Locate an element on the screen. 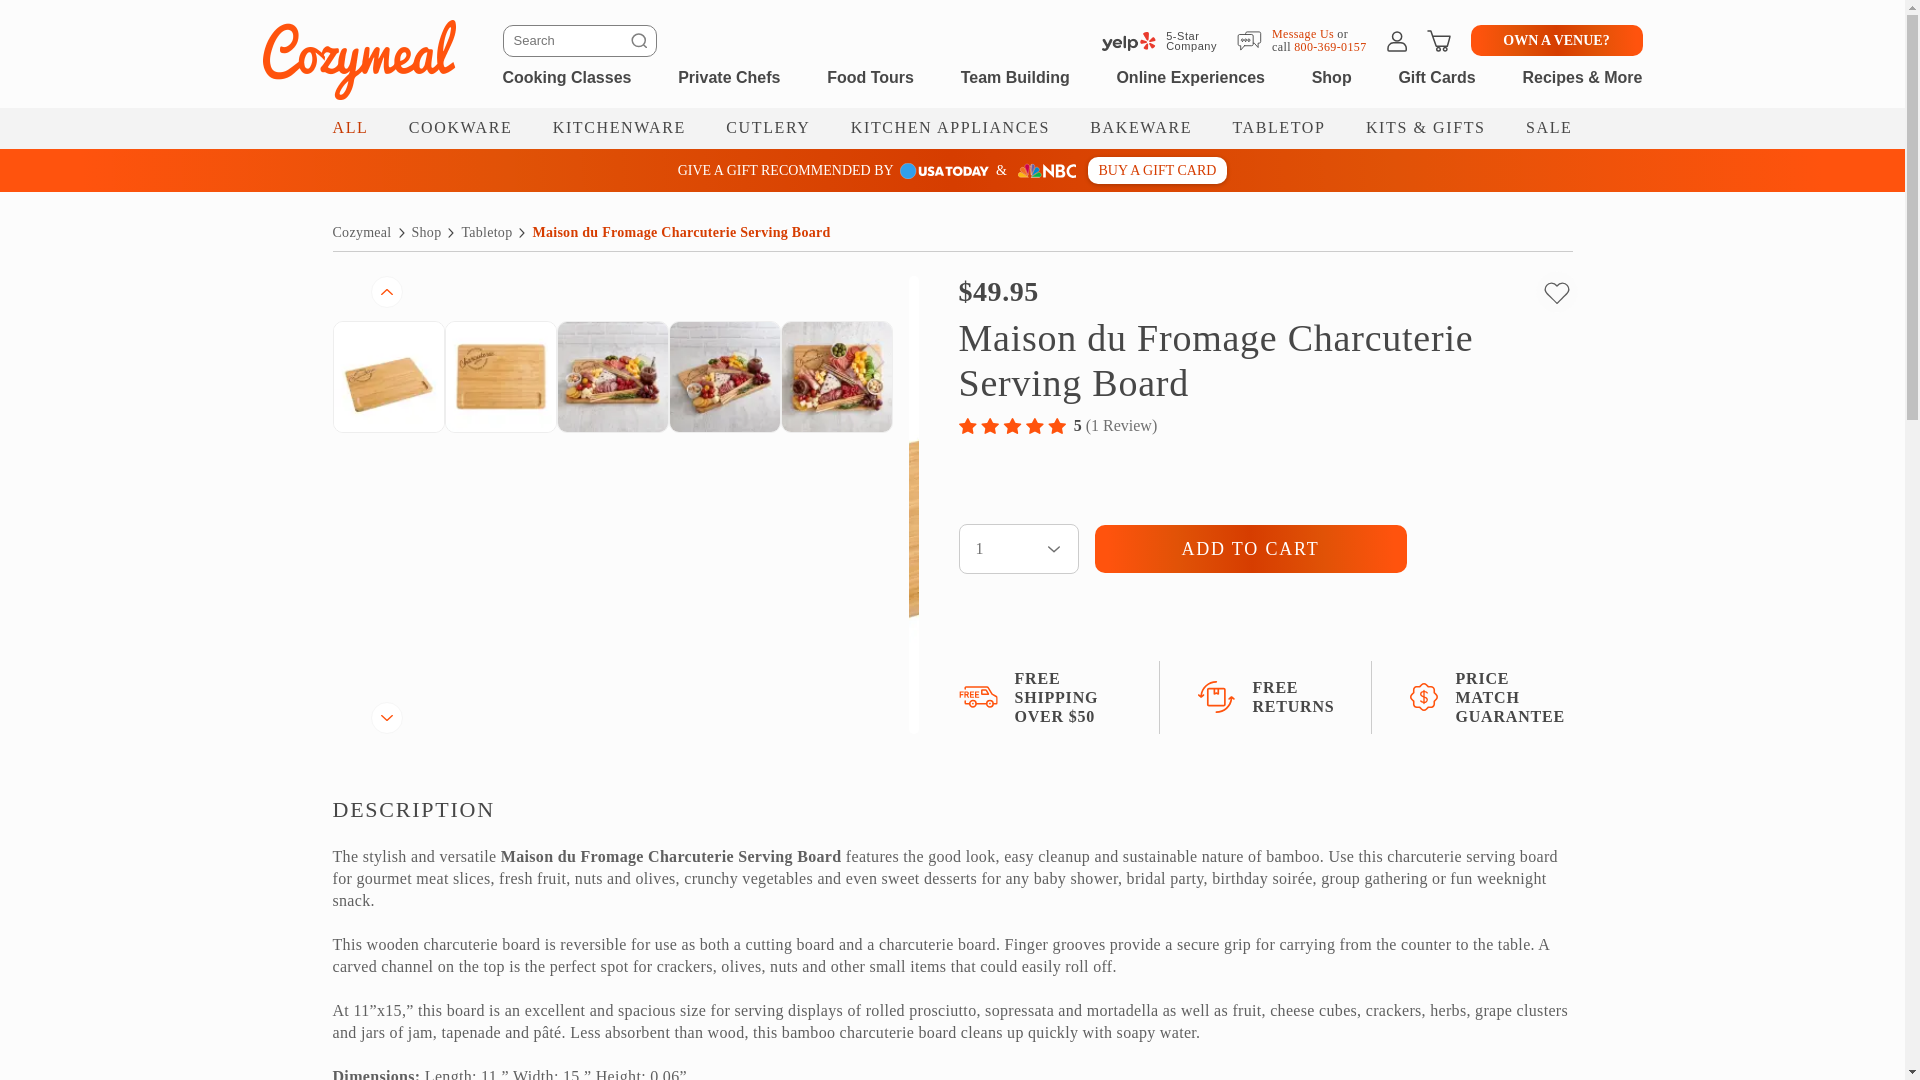 The height and width of the screenshot is (1080, 1920). Message Us is located at coordinates (1302, 32).